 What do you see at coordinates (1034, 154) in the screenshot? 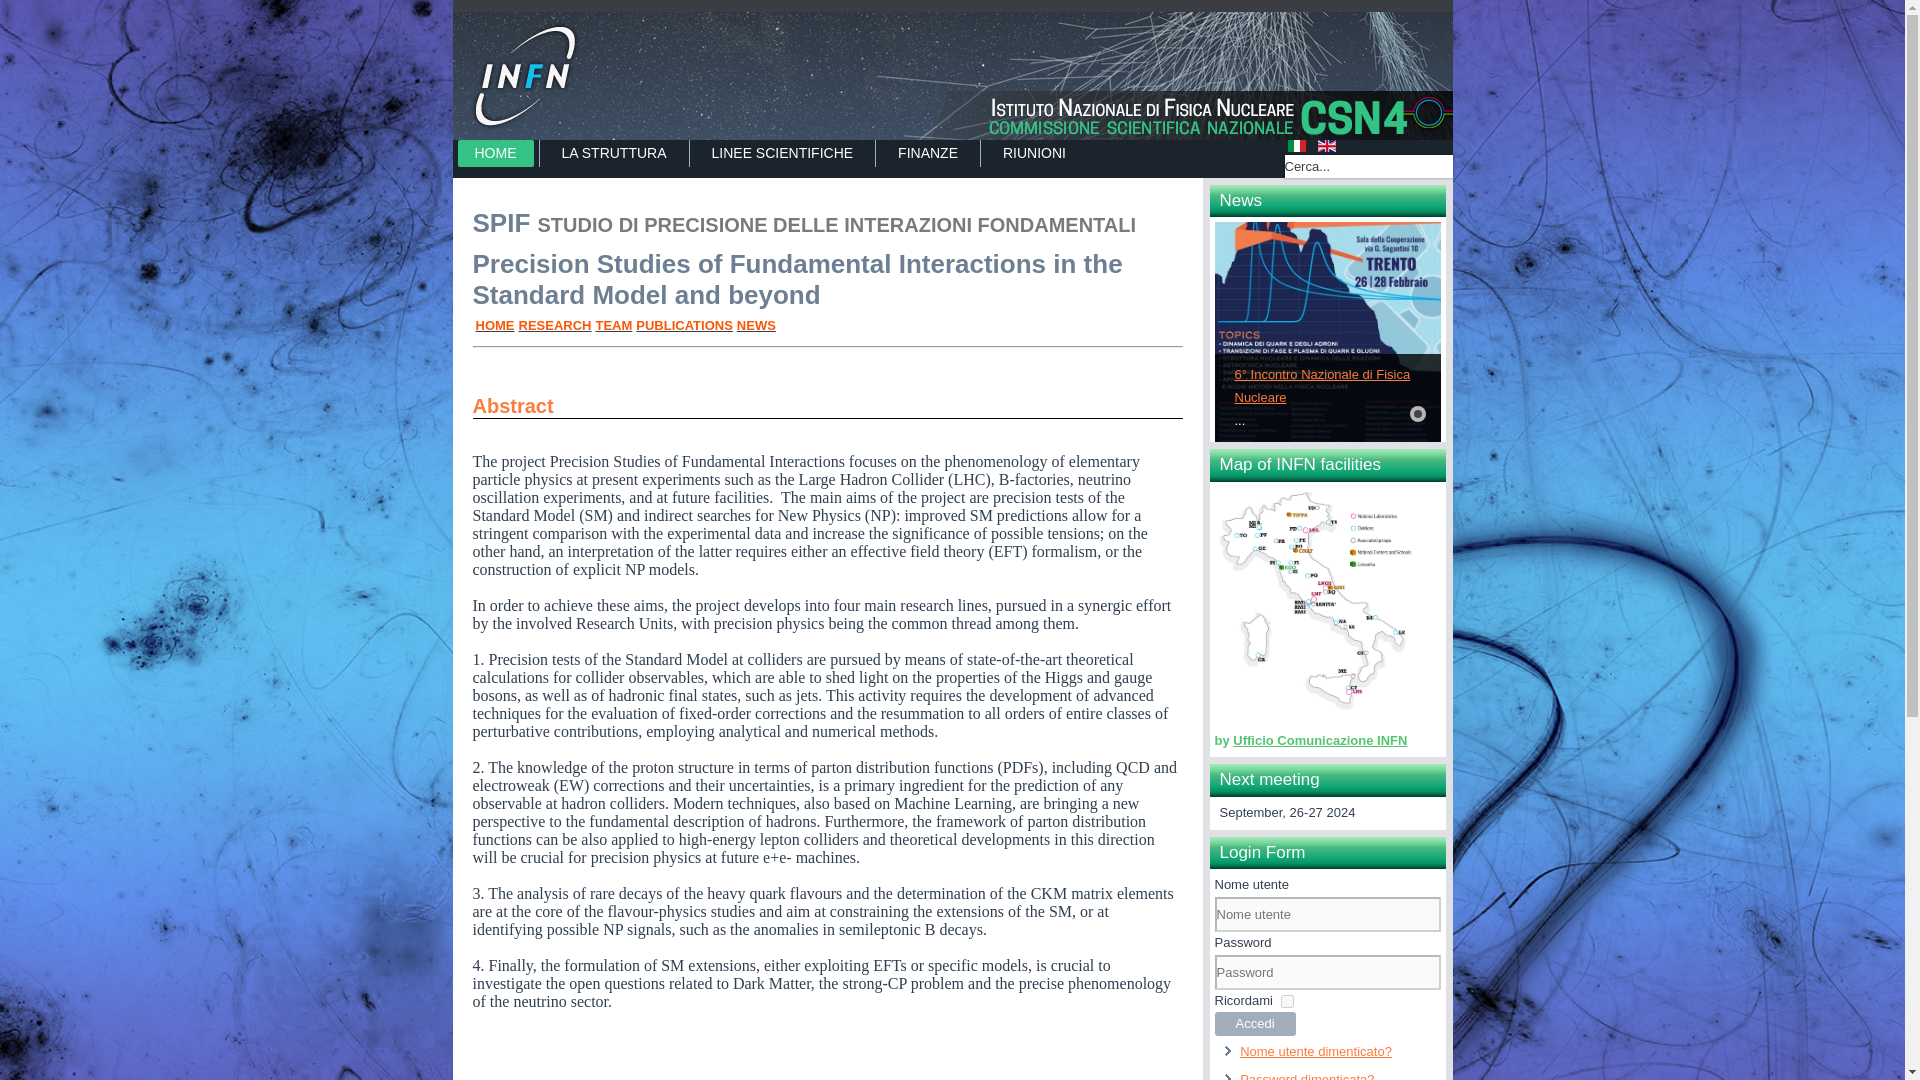
I see `RIUNIONI` at bounding box center [1034, 154].